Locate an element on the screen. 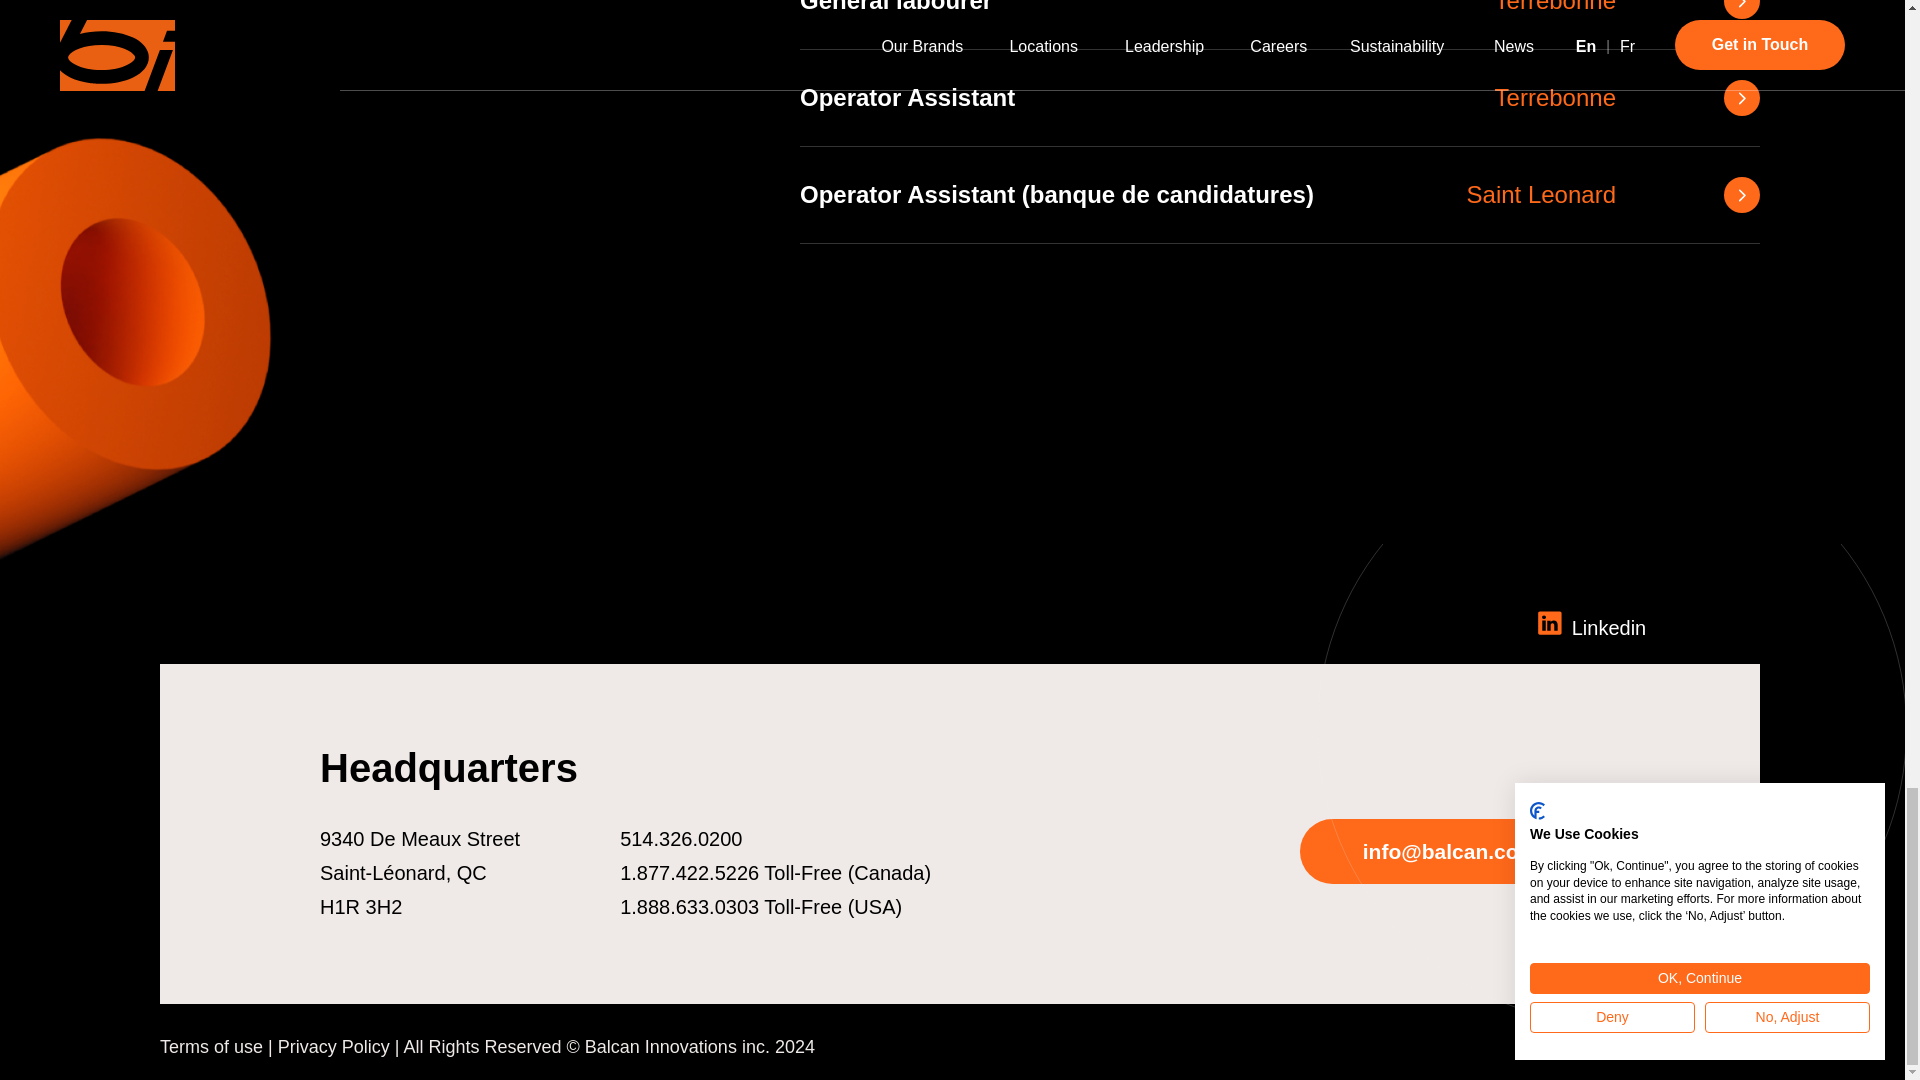 The height and width of the screenshot is (1080, 1920). Privacy Policy is located at coordinates (334, 1046).